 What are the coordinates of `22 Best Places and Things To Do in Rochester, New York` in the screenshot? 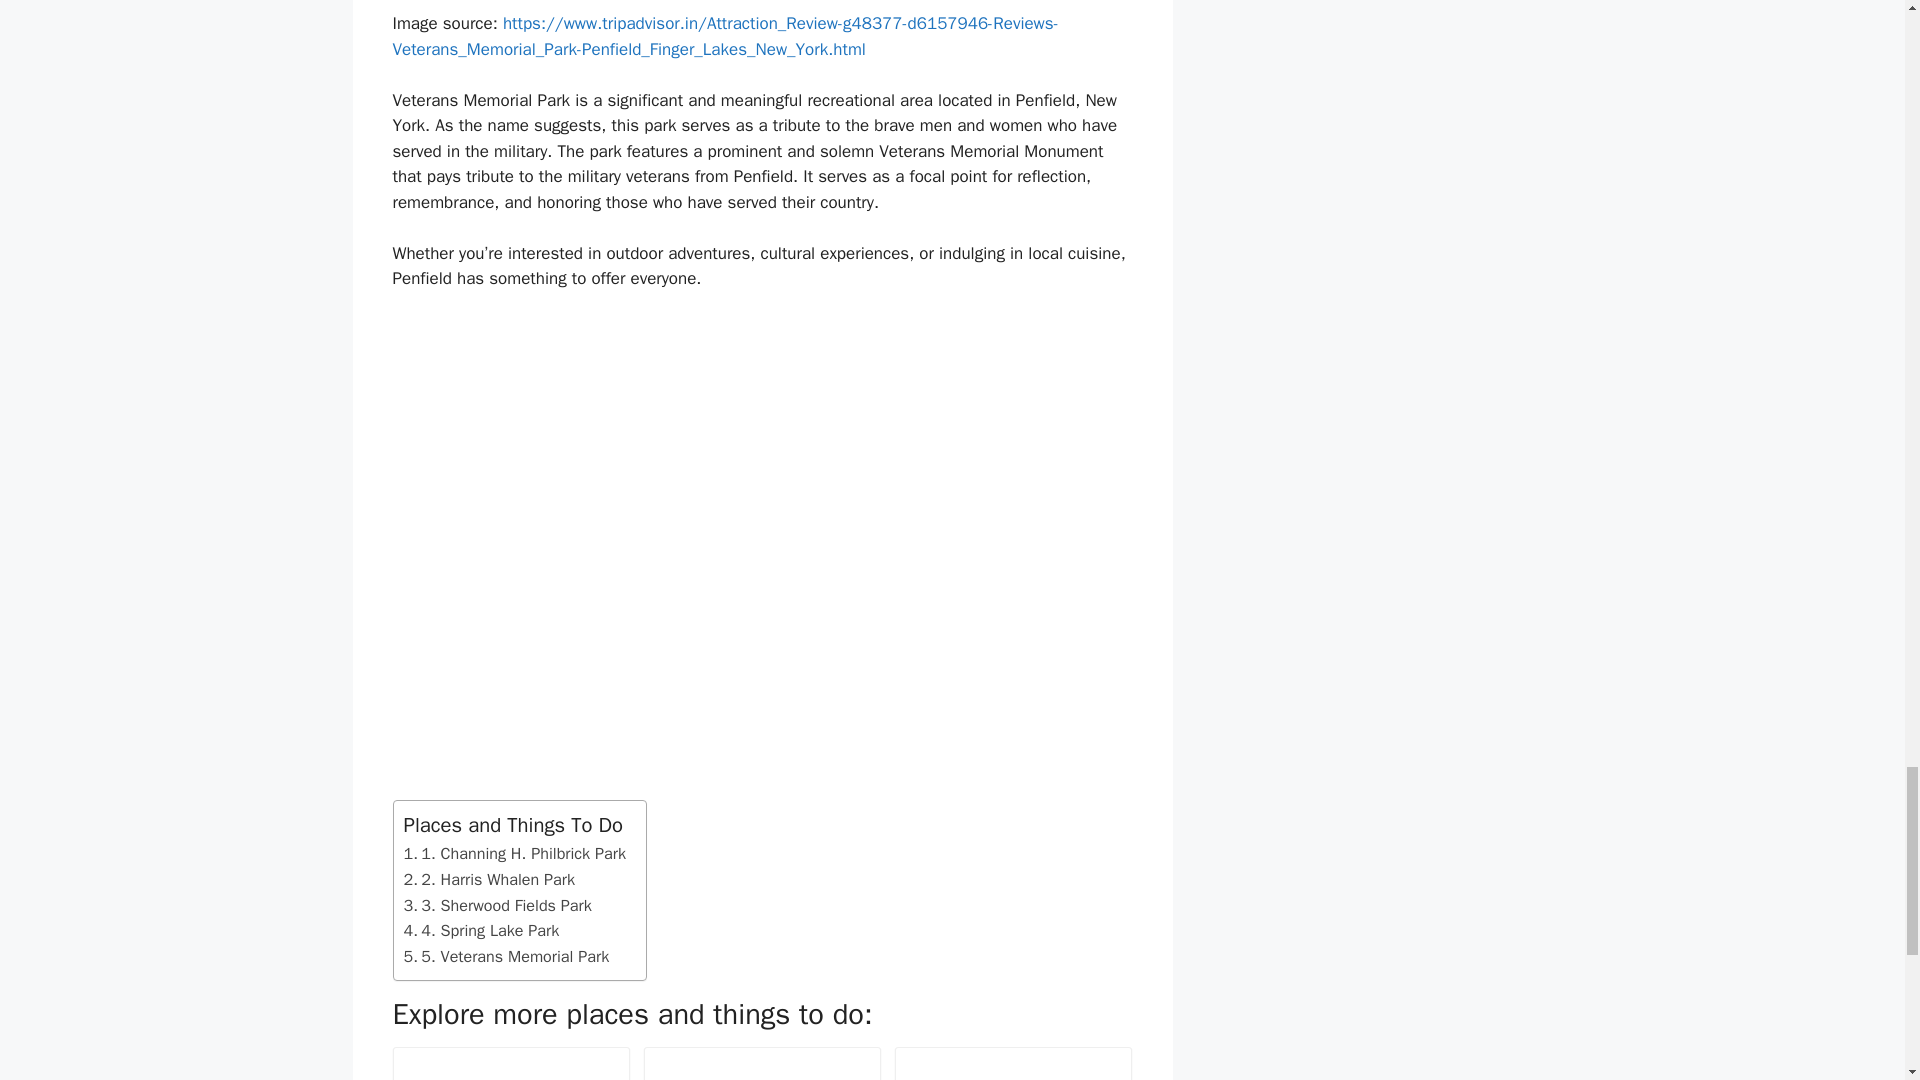 It's located at (510, 1065).